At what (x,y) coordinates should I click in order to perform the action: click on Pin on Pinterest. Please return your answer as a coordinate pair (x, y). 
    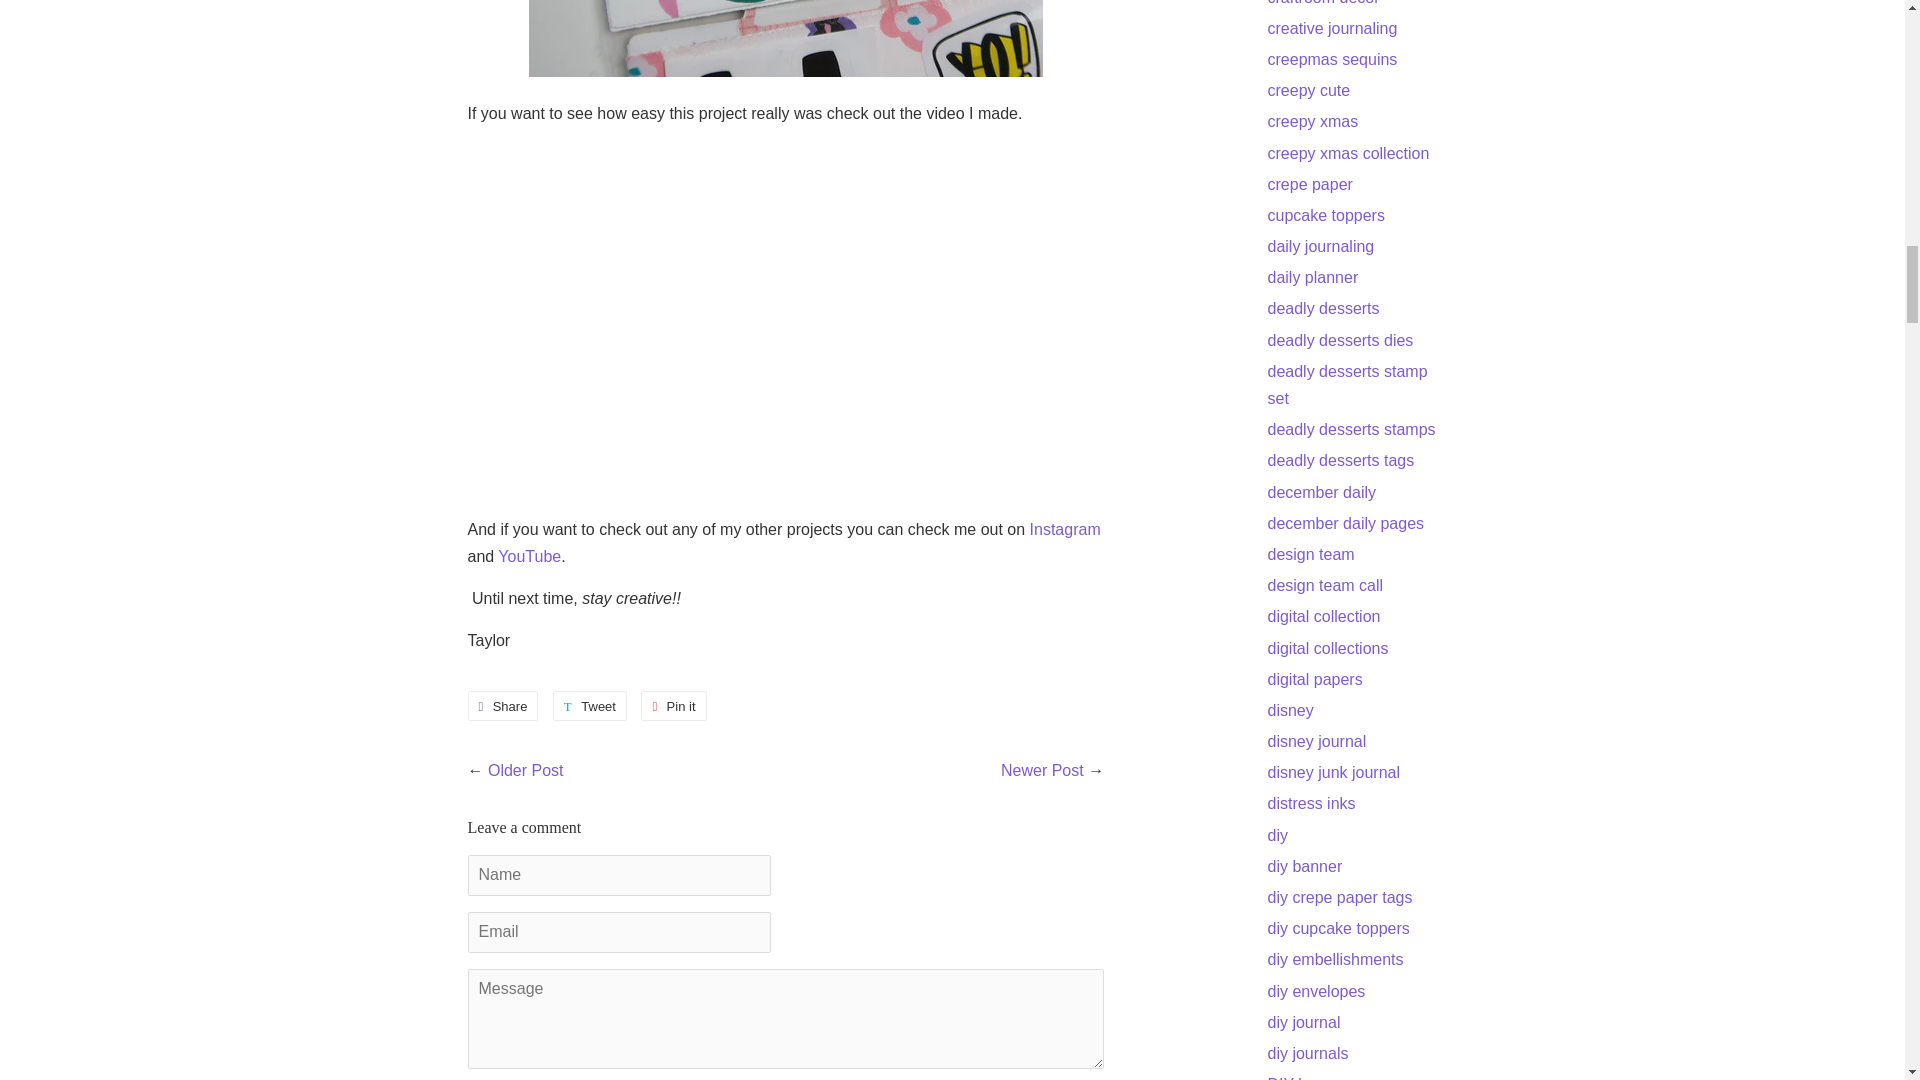
    Looking at the image, I should click on (674, 706).